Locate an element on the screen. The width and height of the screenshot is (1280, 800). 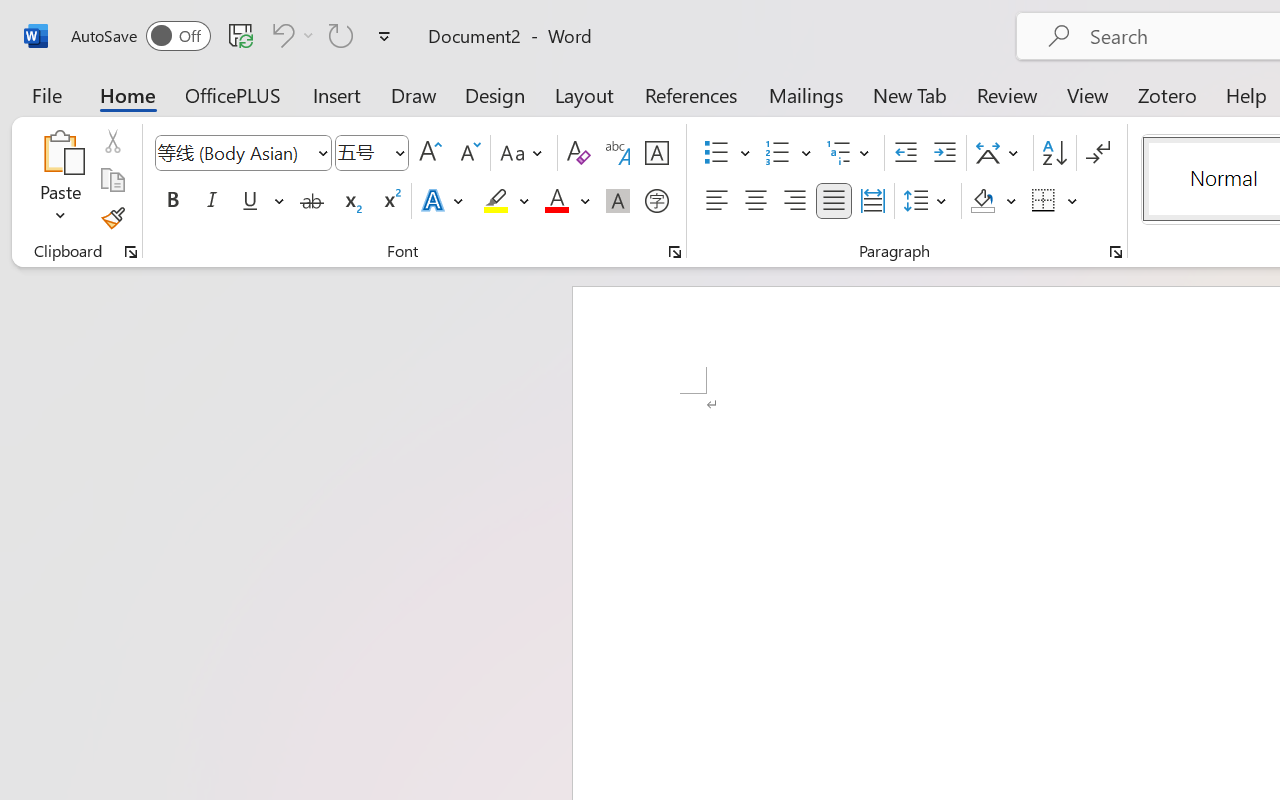
Underline is located at coordinates (250, 201).